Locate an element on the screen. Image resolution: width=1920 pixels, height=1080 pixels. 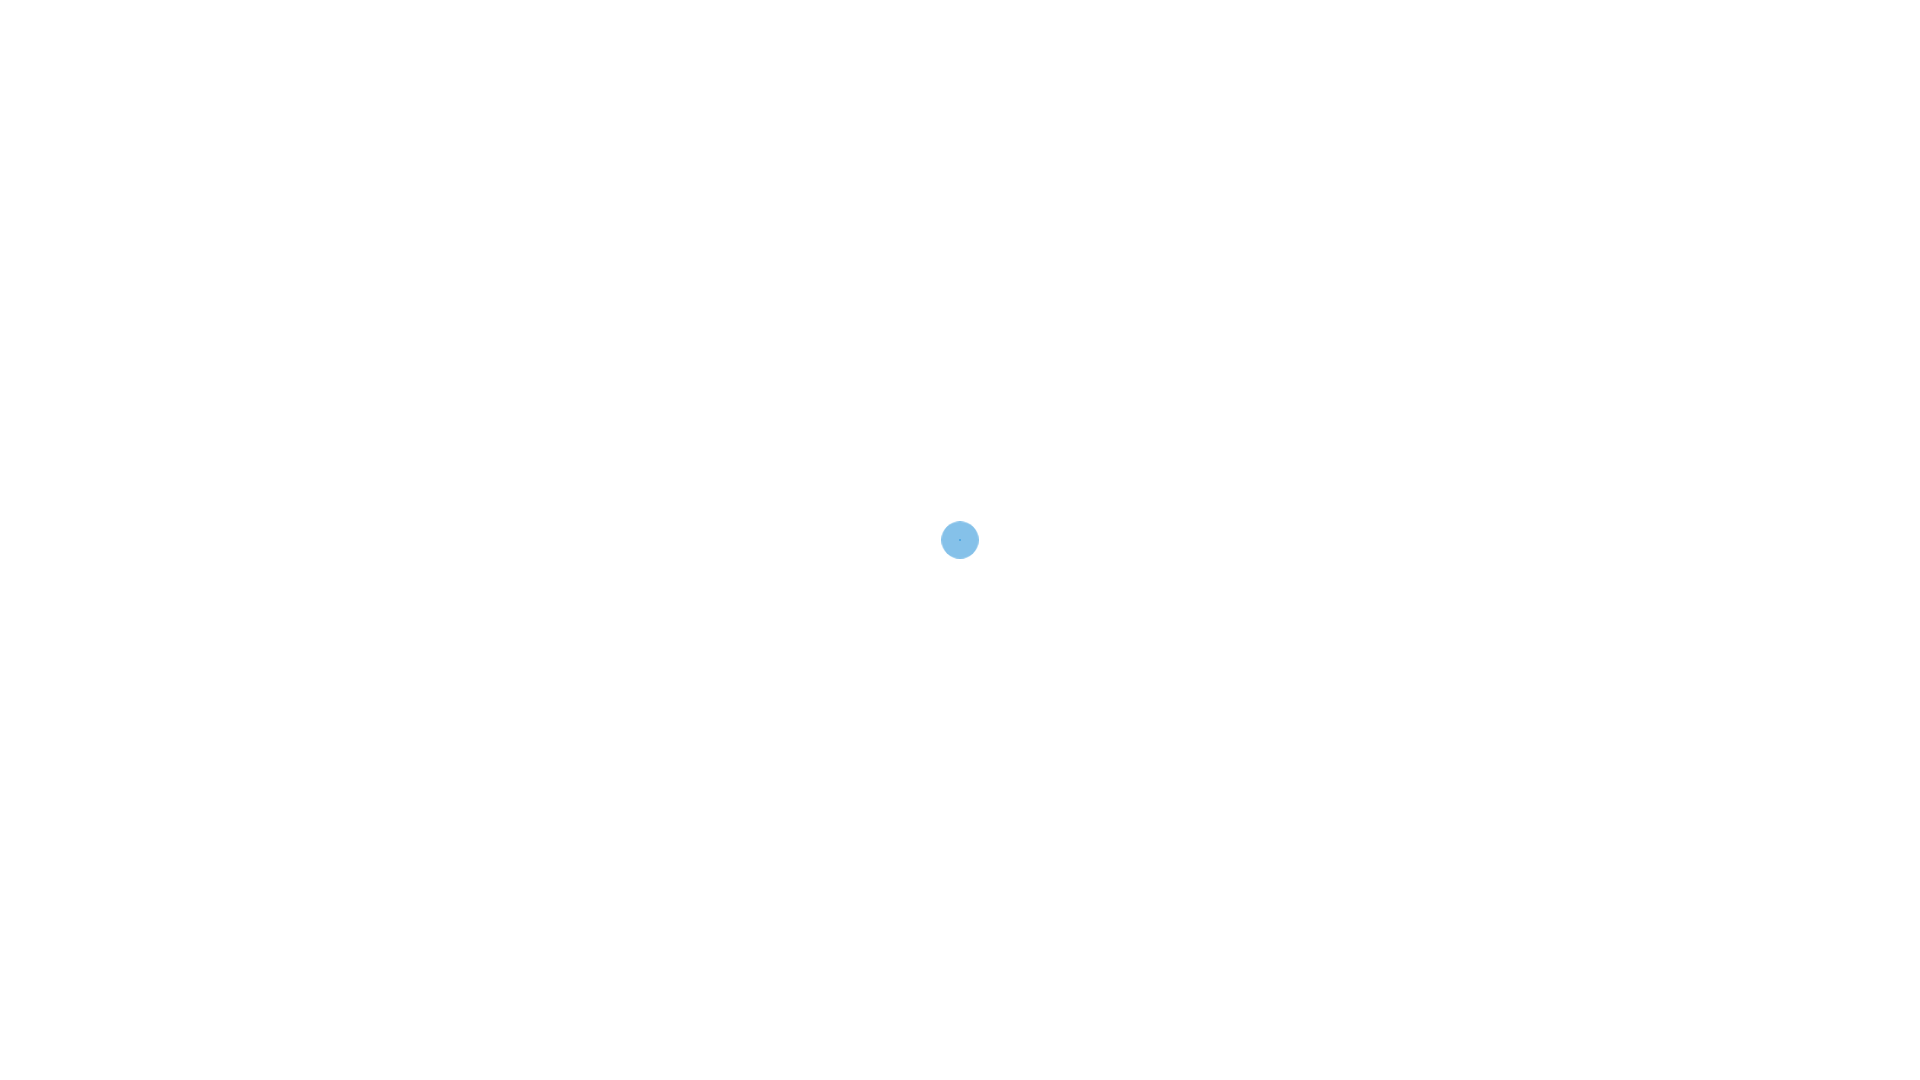
SERVICES is located at coordinates (698, 132).